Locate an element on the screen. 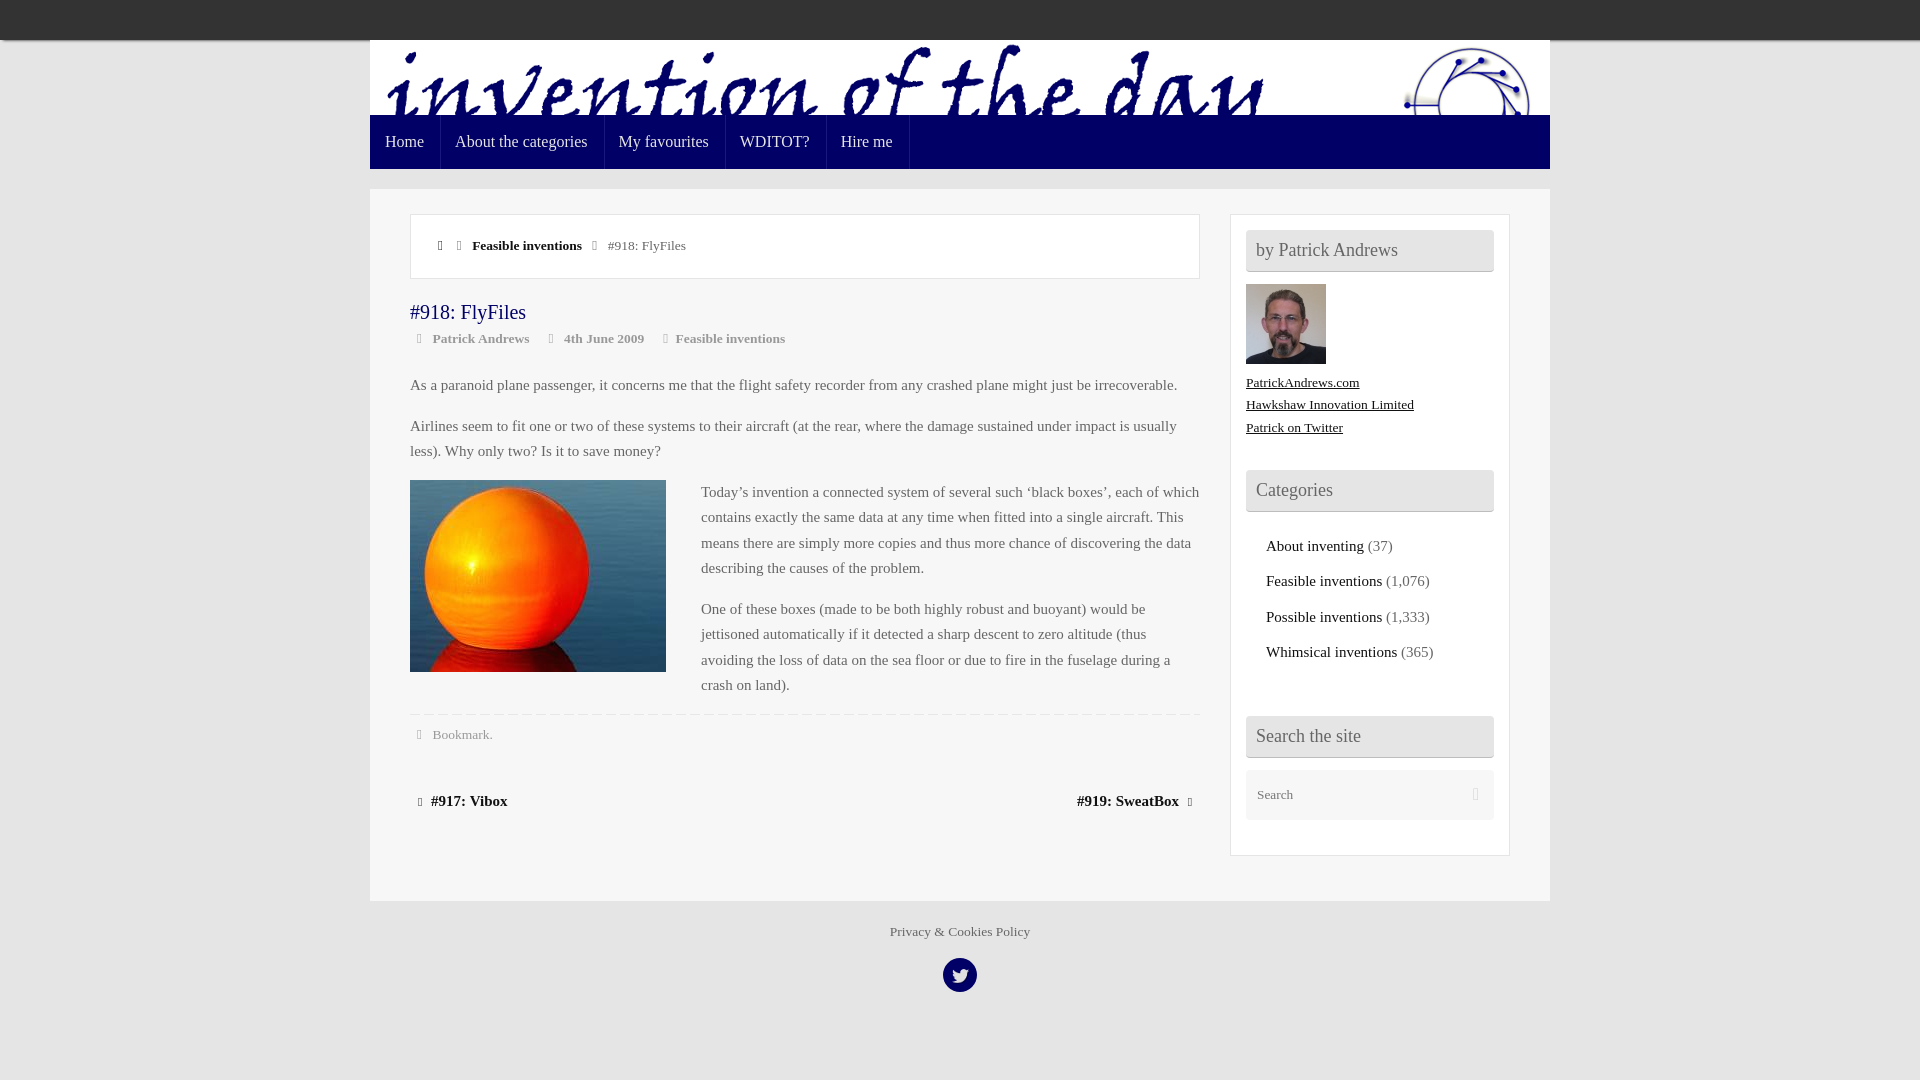 Image resolution: width=1920 pixels, height=1080 pixels. Invention Of The Day is located at coordinates (960, 110).